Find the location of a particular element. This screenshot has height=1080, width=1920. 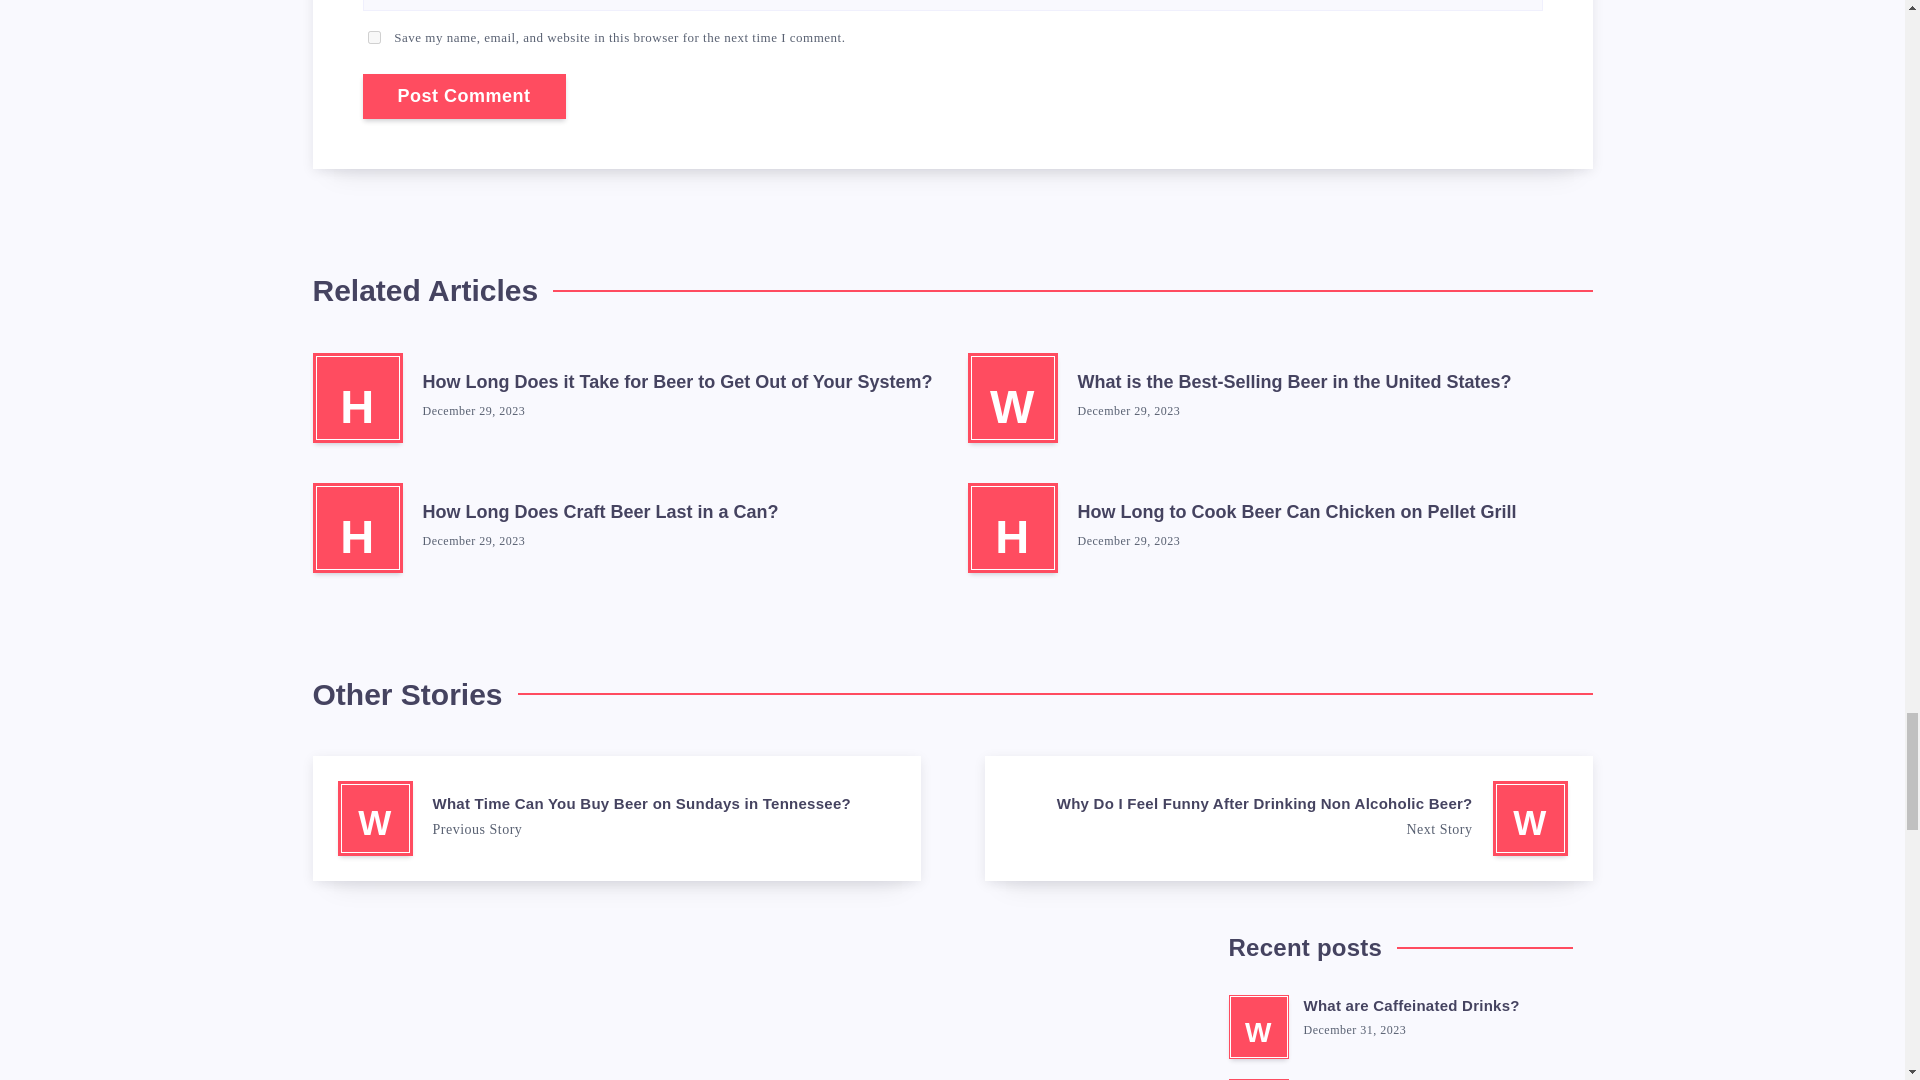

yes is located at coordinates (374, 38).